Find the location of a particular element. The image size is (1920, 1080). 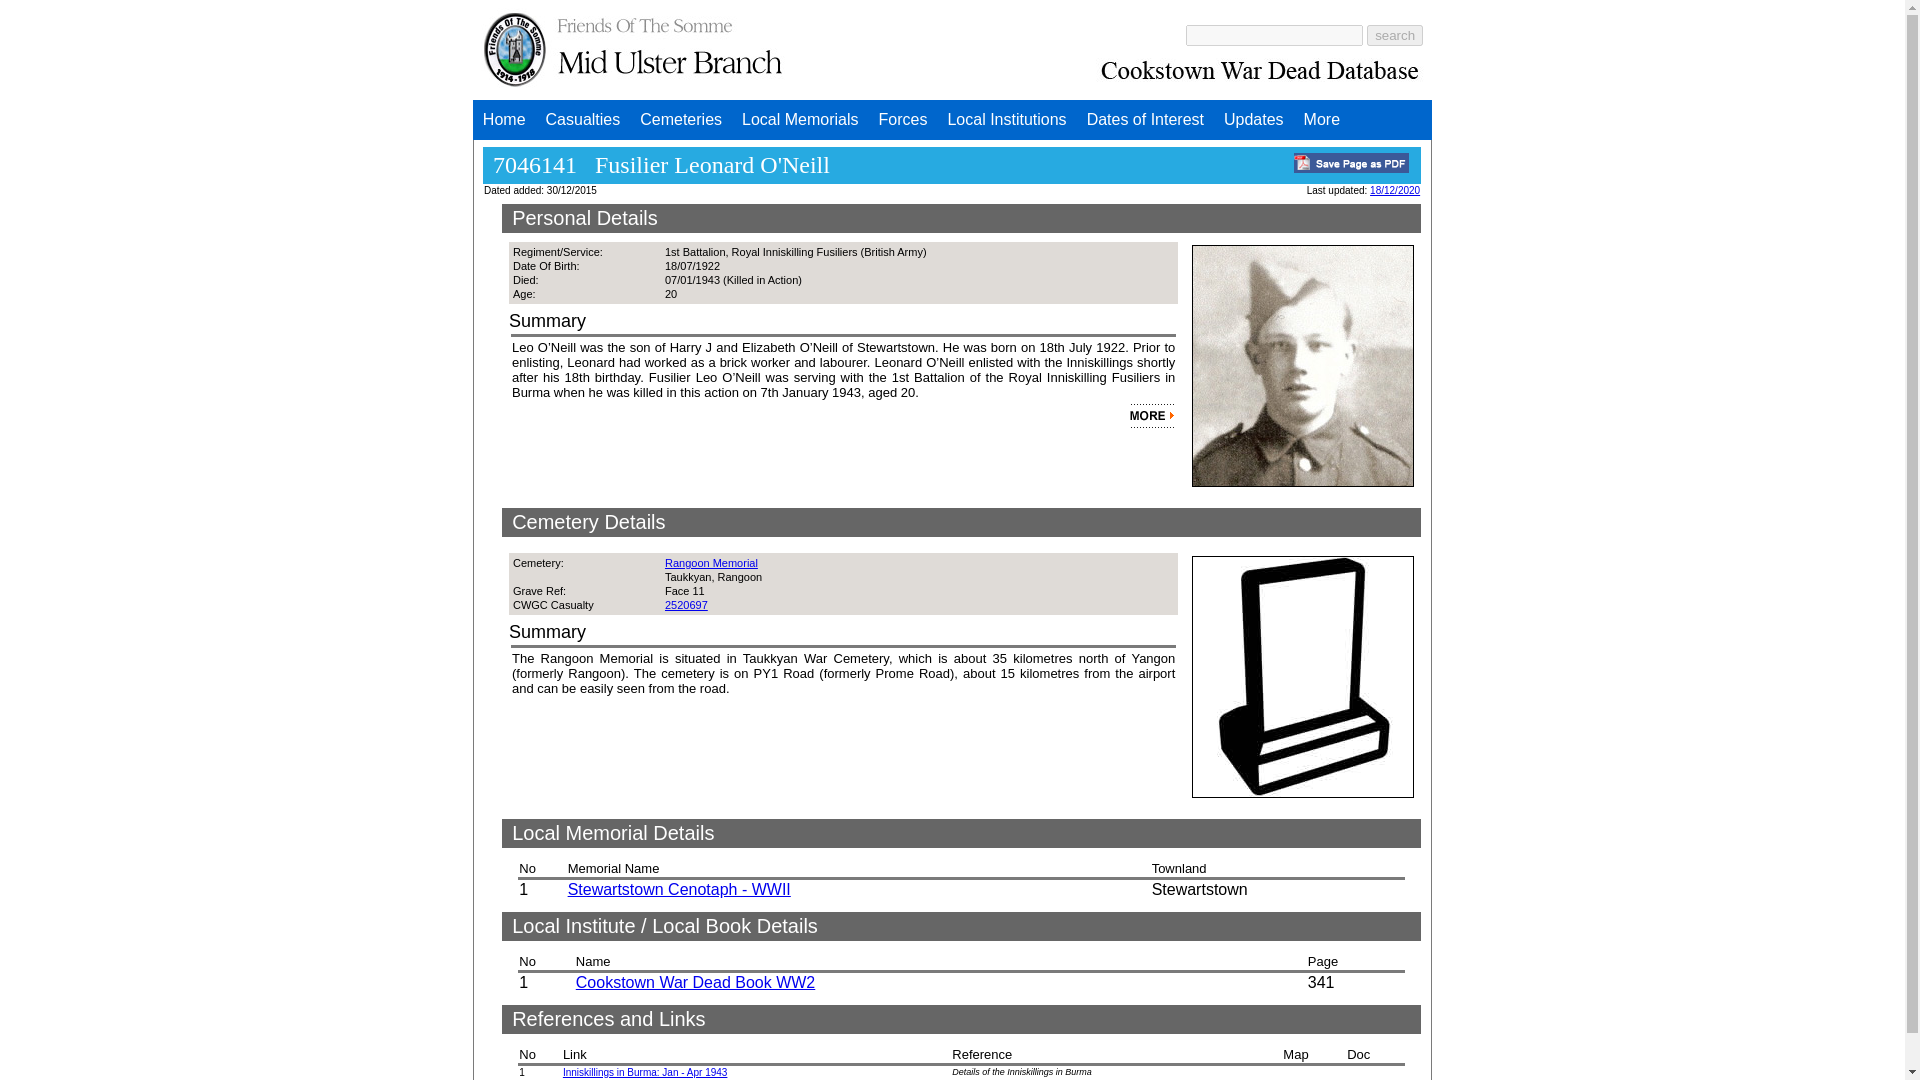

Local Institutions is located at coordinates (1006, 120).